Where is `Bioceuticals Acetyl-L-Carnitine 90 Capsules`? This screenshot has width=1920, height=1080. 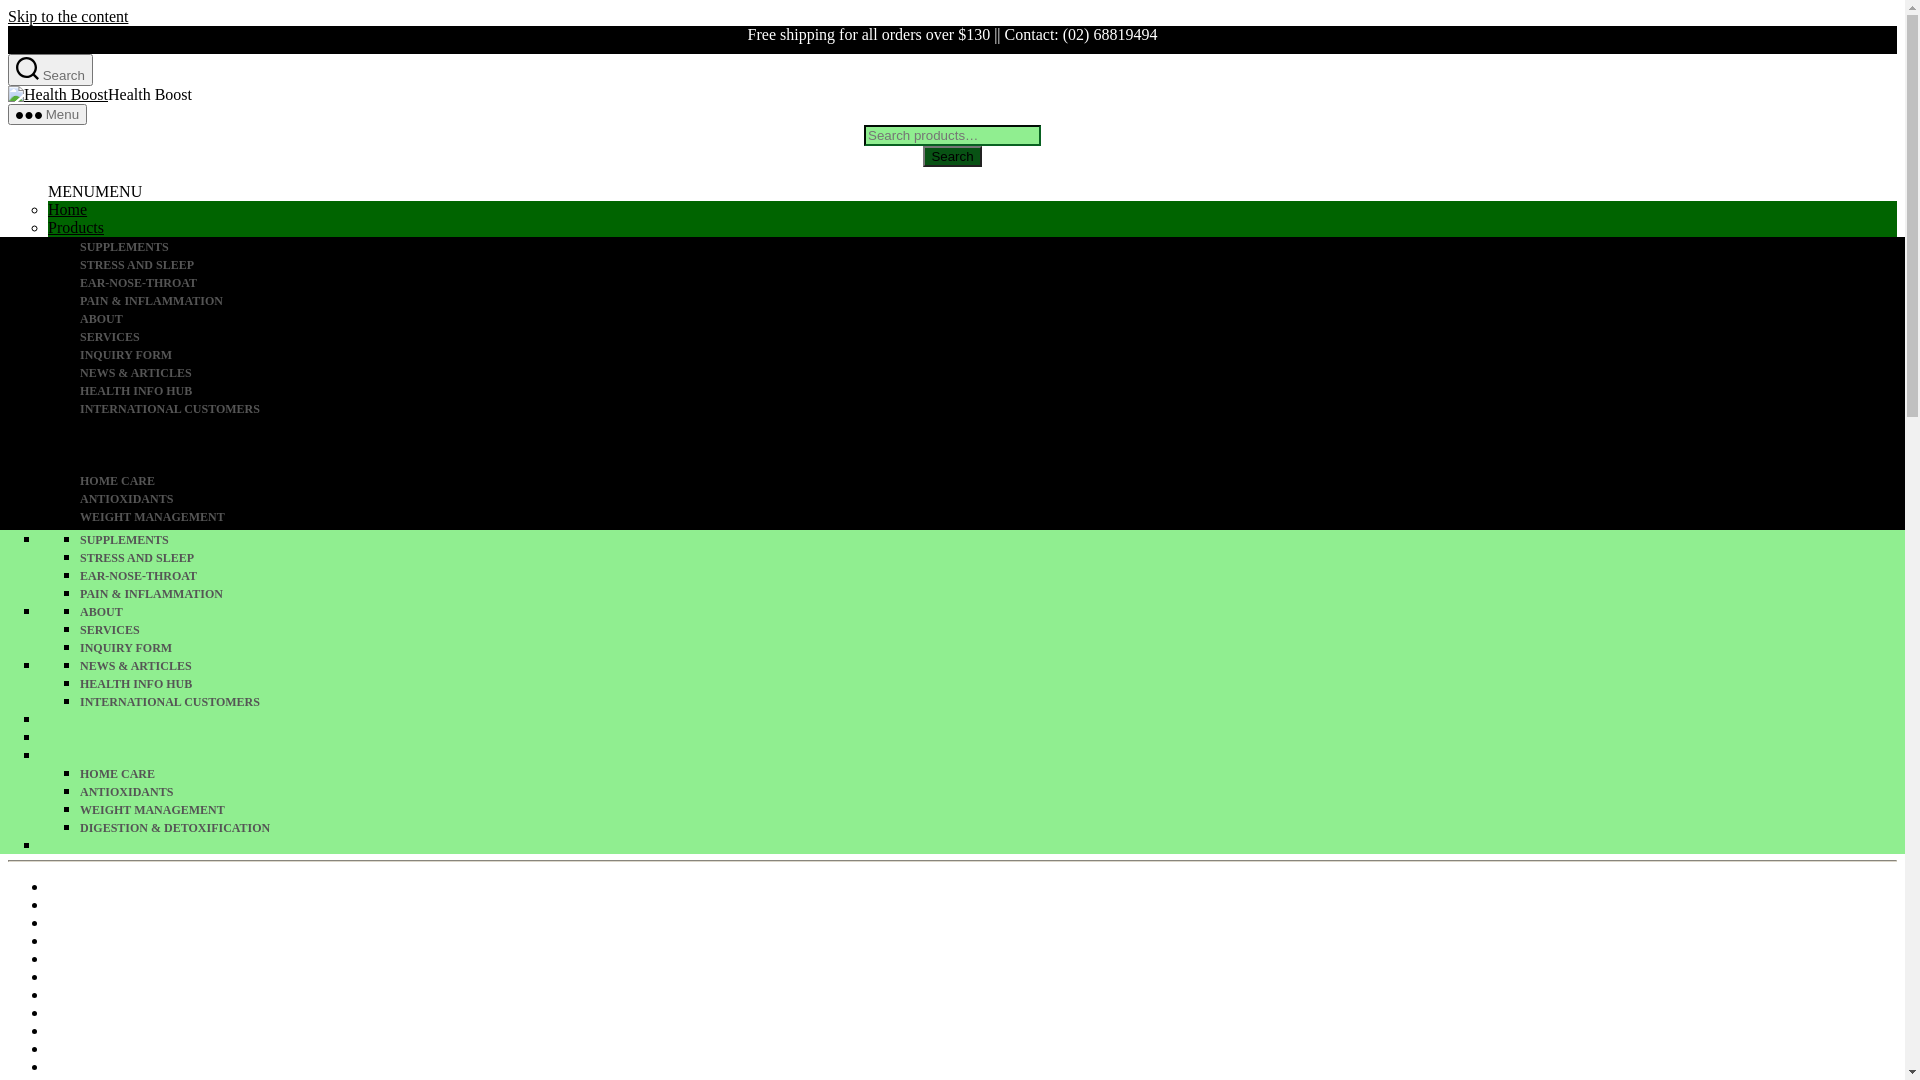
Bioceuticals Acetyl-L-Carnitine 90 Capsules is located at coordinates (192, 940).